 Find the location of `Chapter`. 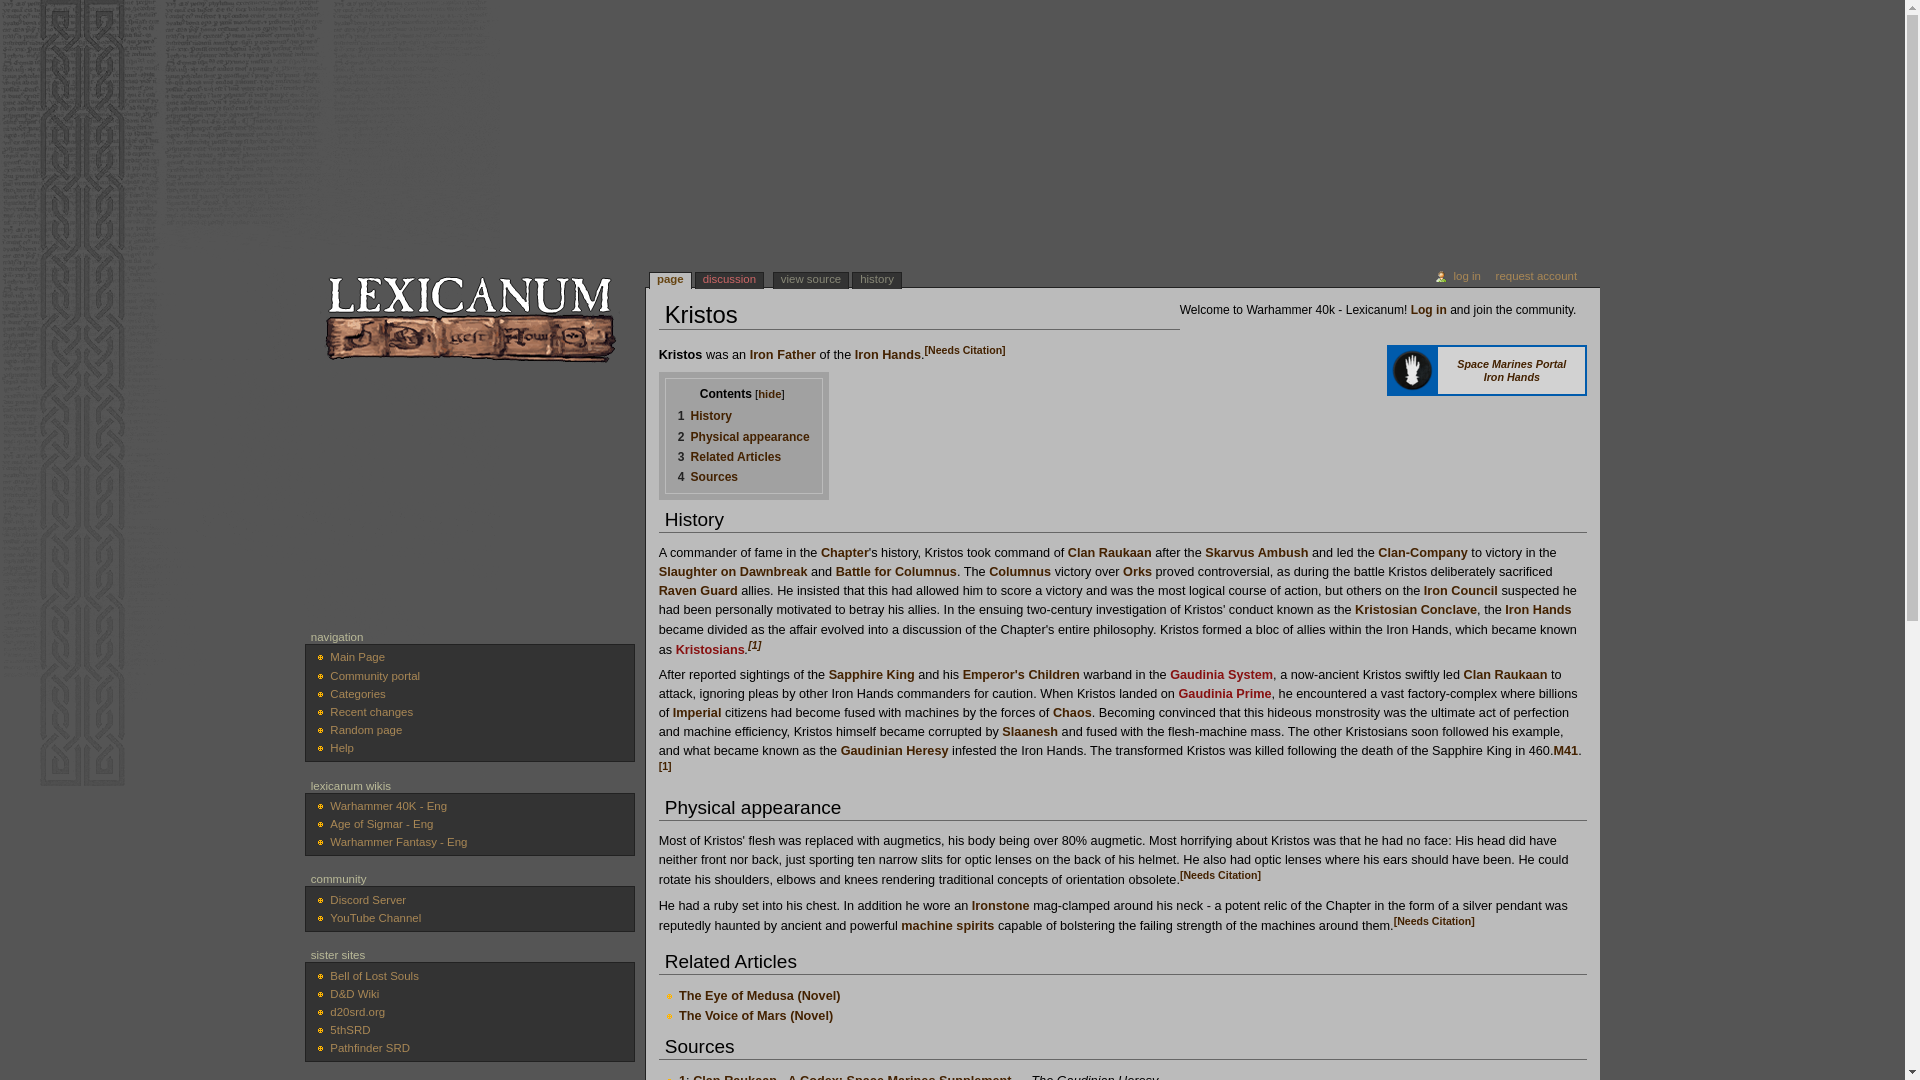

Chapter is located at coordinates (845, 553).